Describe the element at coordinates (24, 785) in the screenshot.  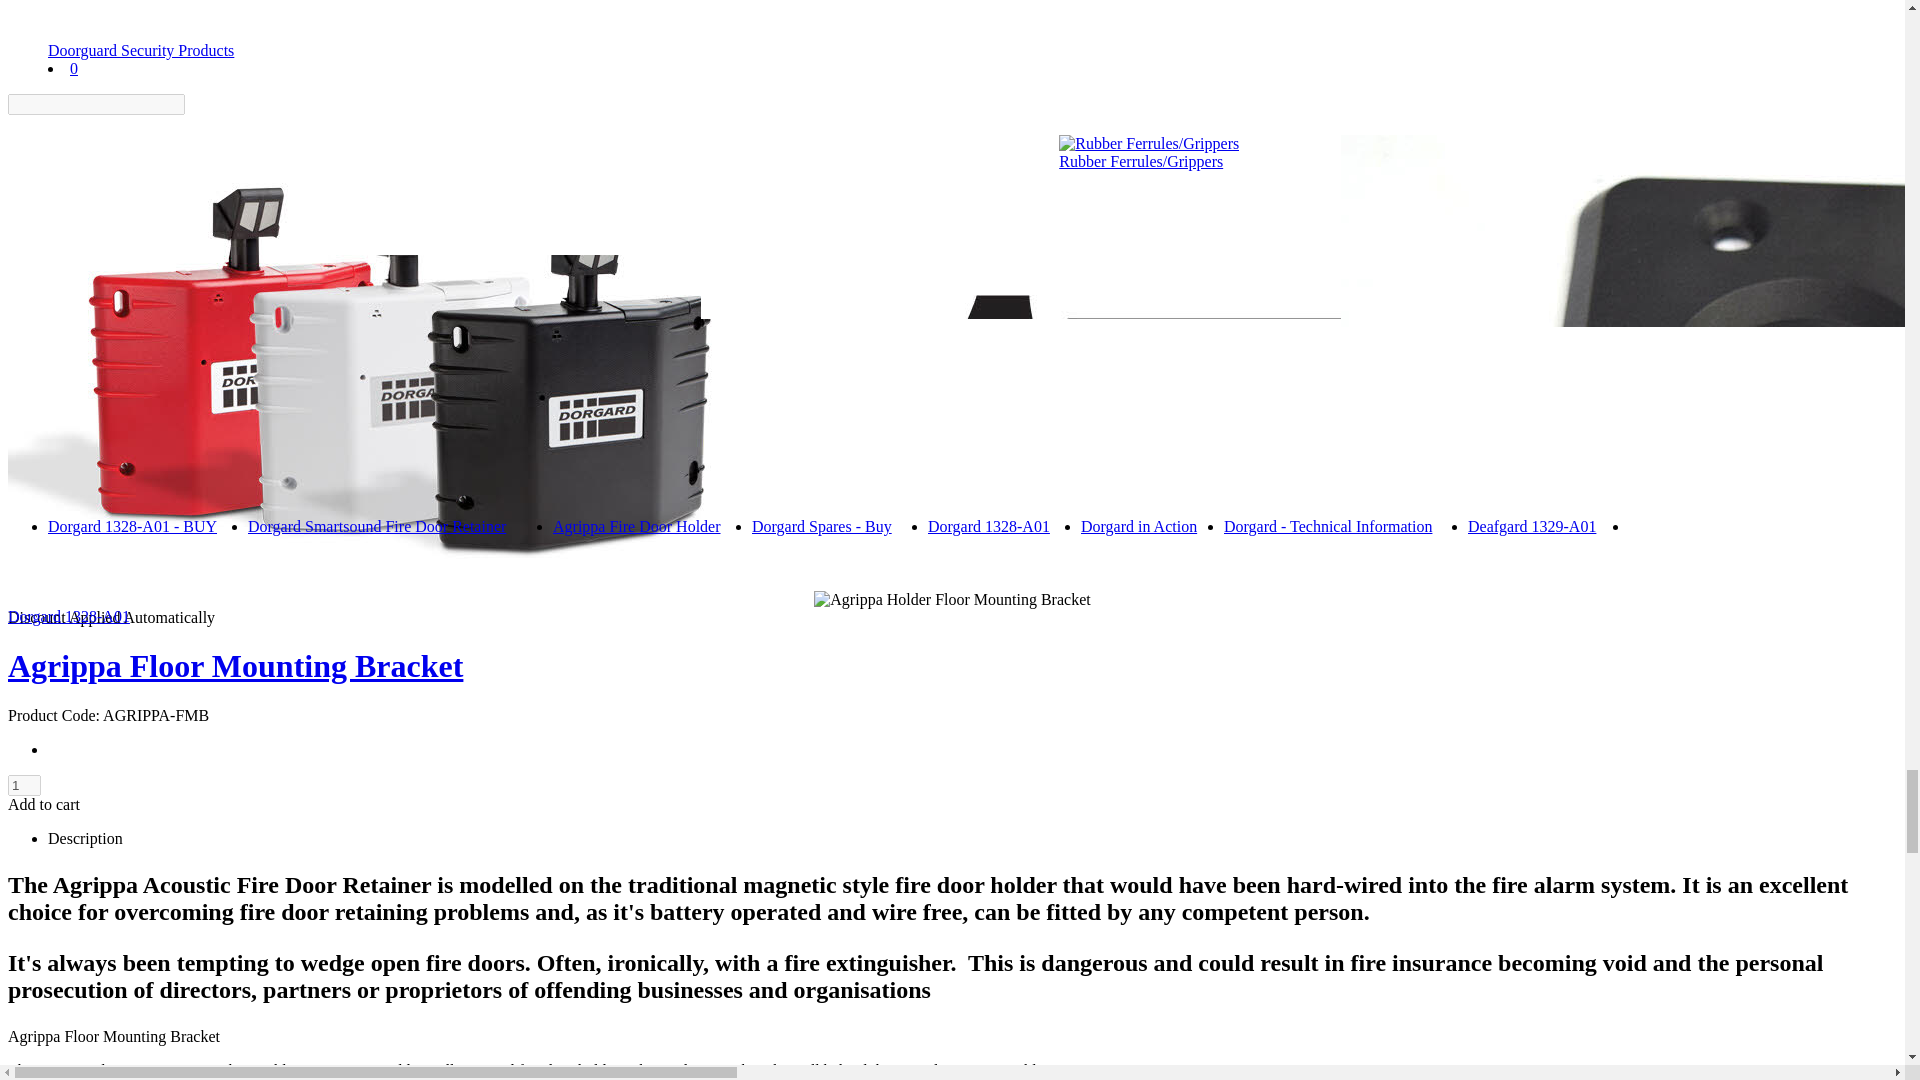
I see `1` at that location.